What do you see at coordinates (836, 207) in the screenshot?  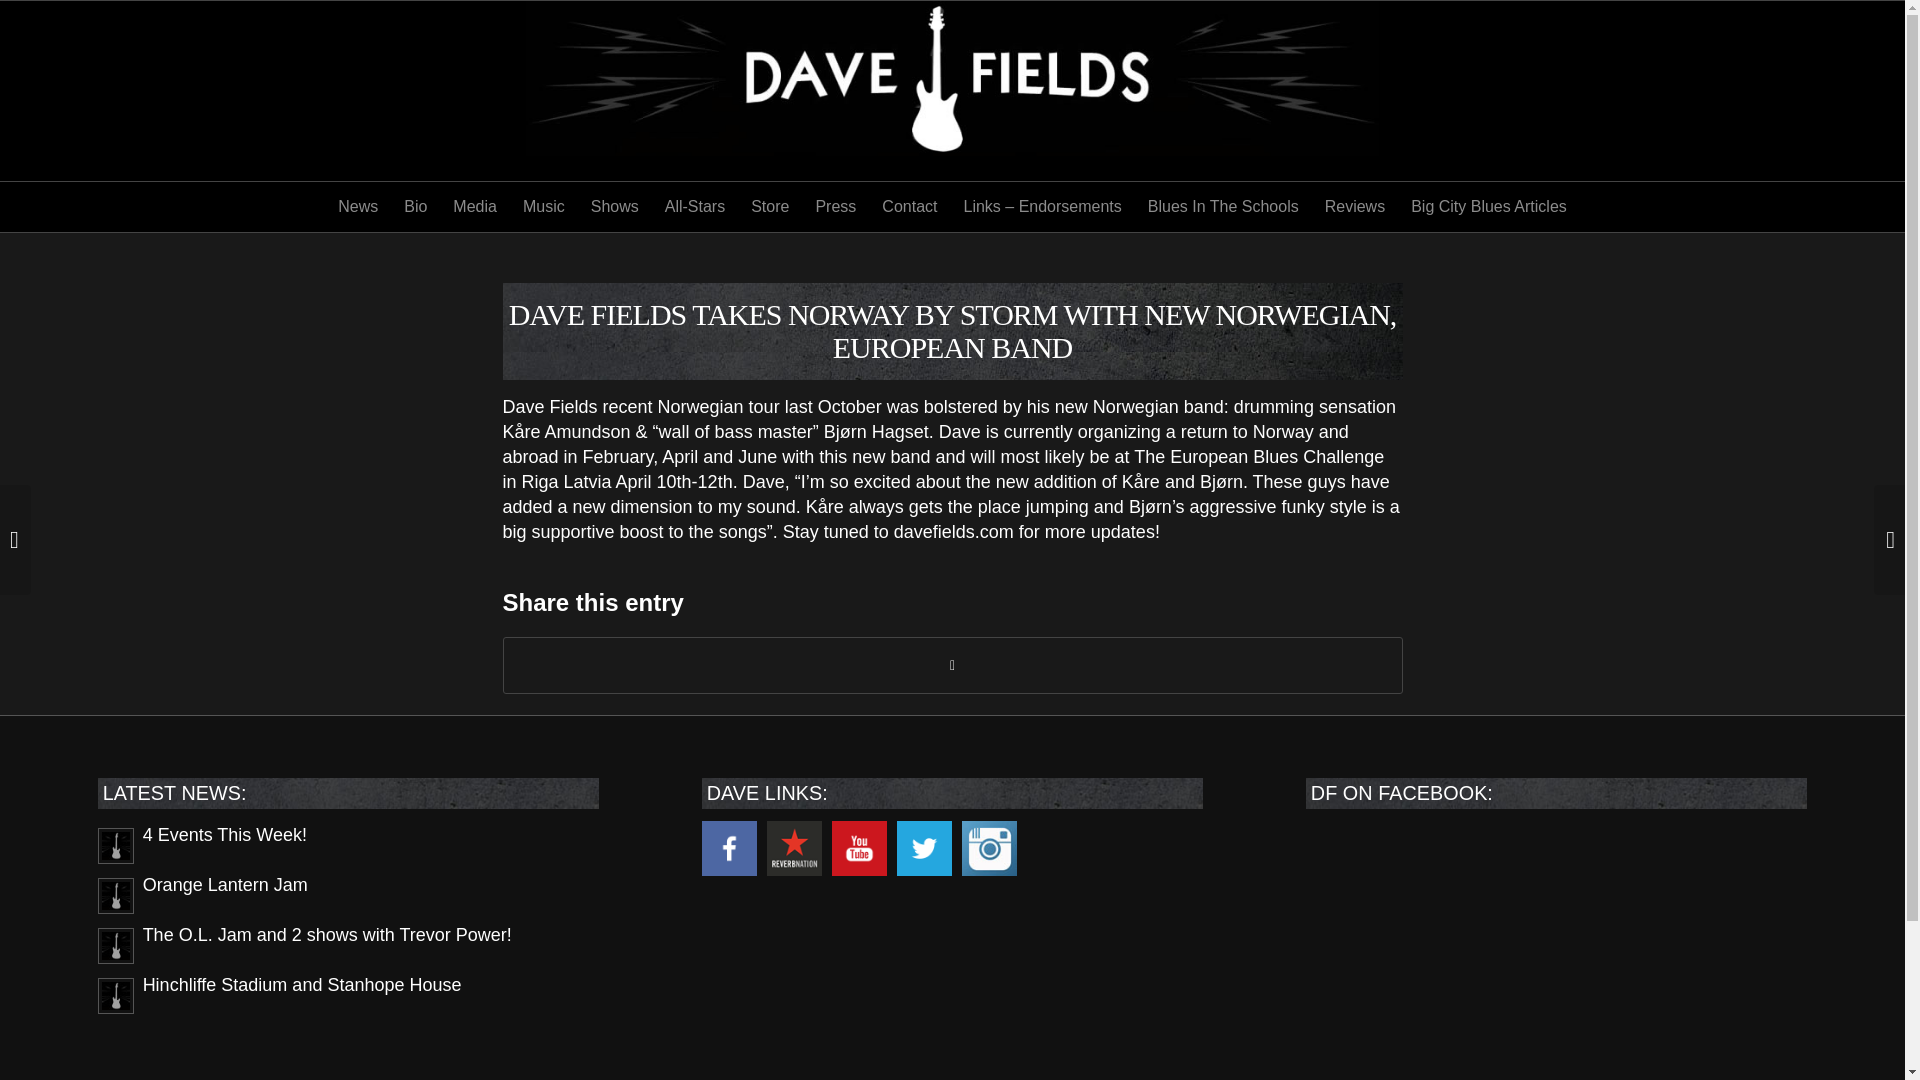 I see `Press` at bounding box center [836, 207].